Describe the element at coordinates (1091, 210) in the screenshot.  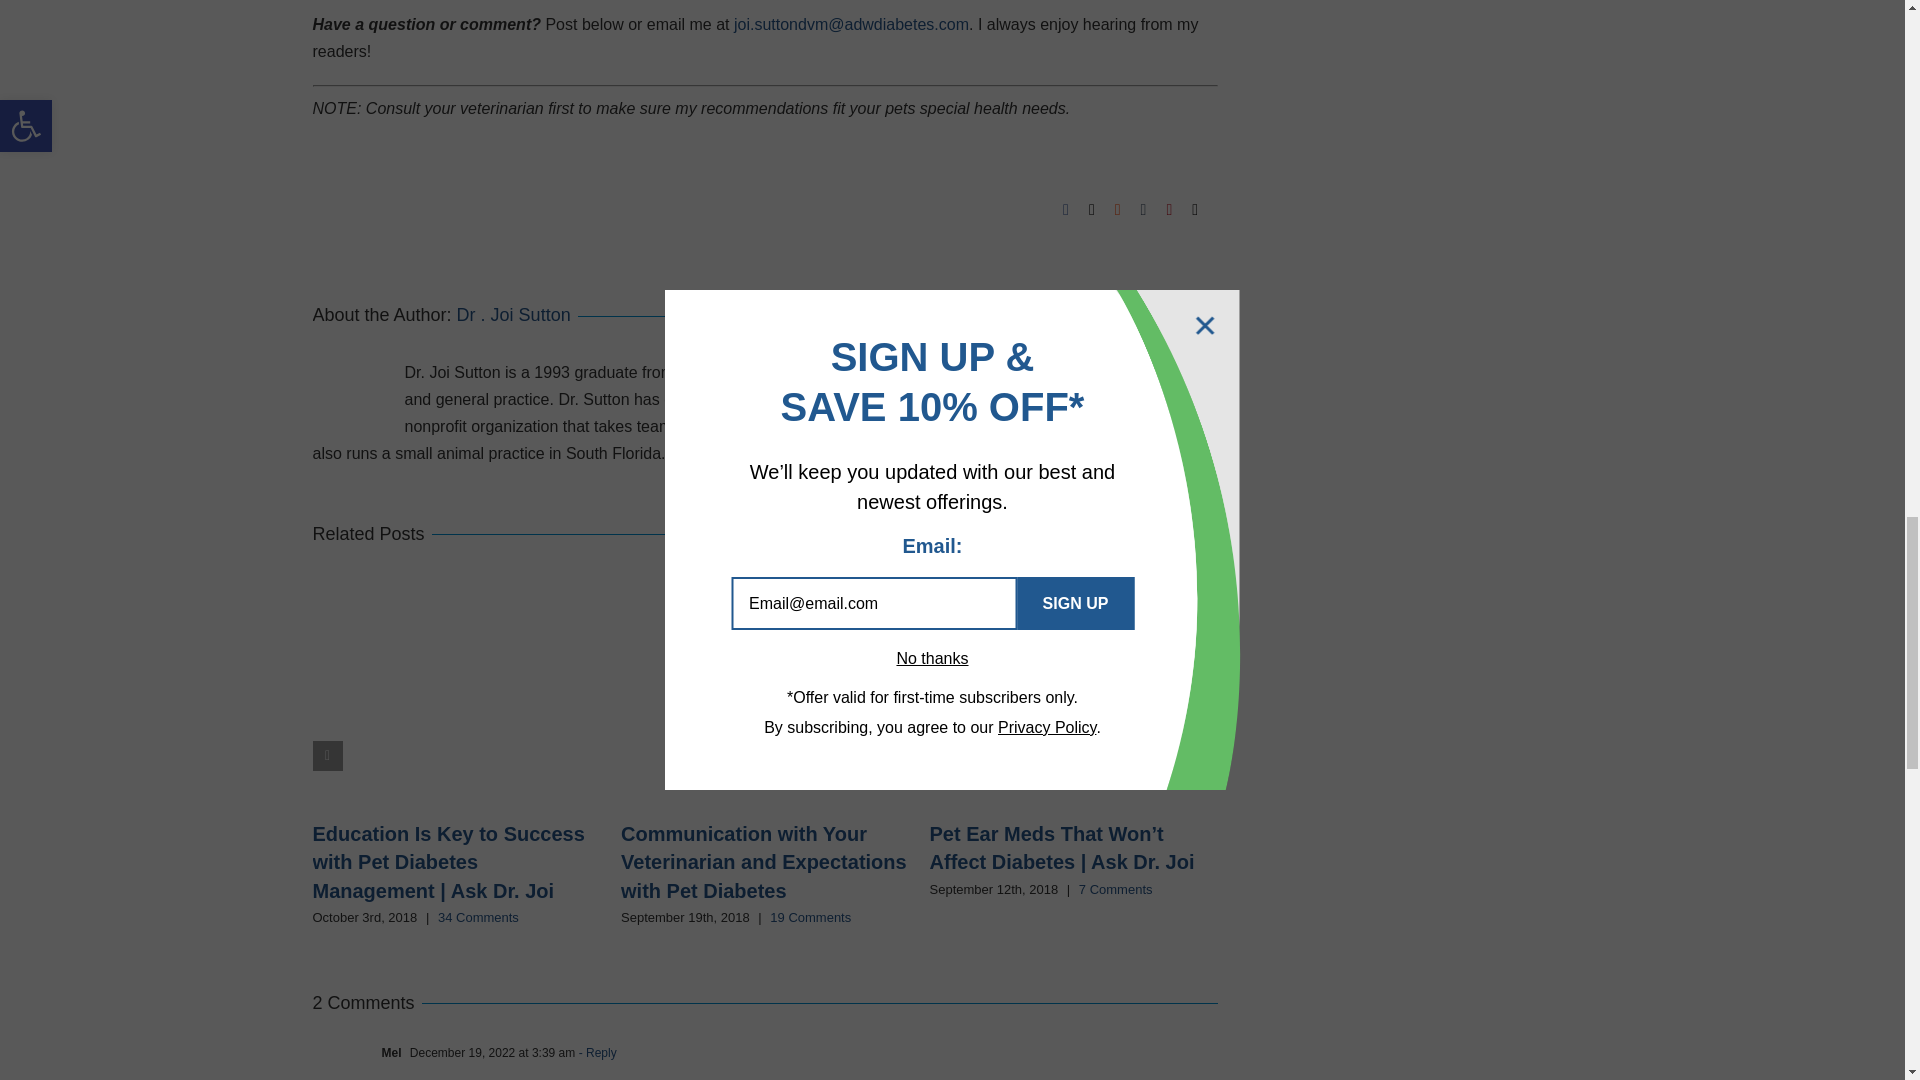
I see `X` at that location.